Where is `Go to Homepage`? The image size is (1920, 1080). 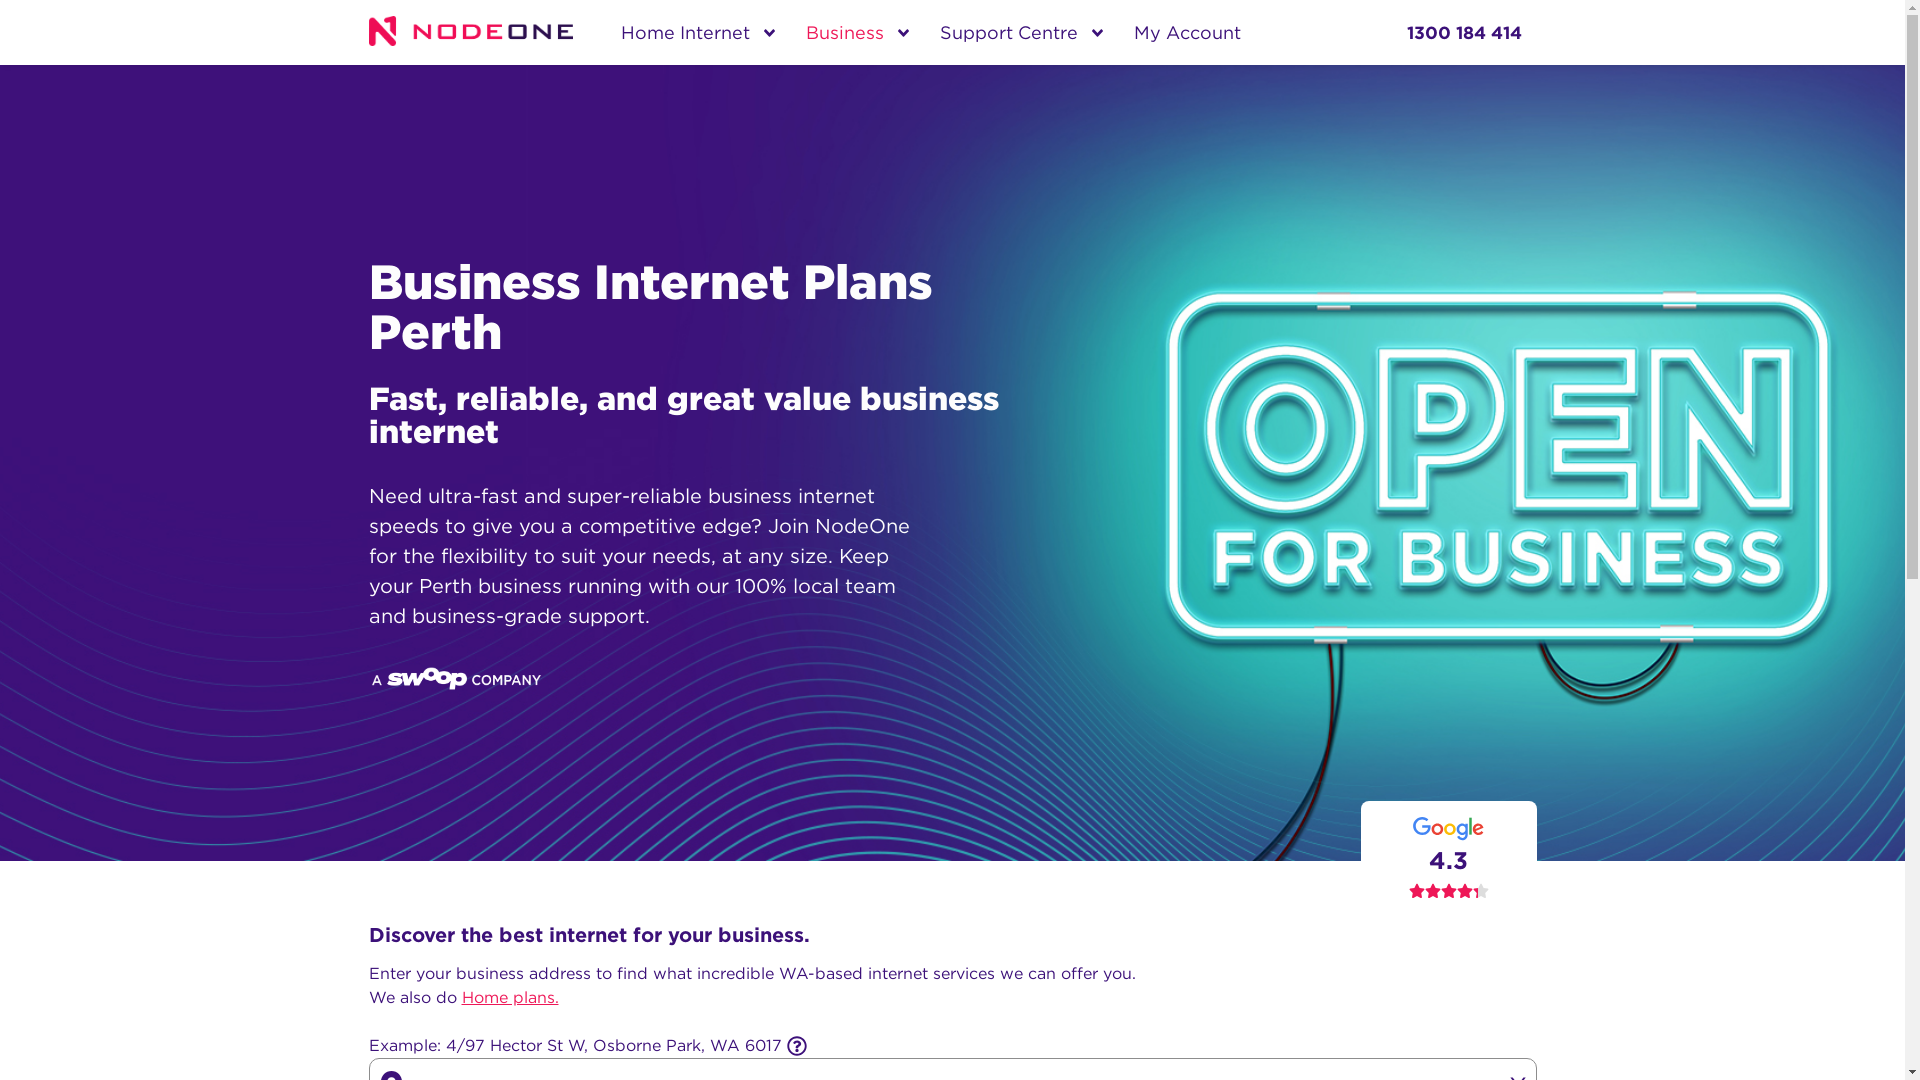
Go to Homepage is located at coordinates (482, 32).